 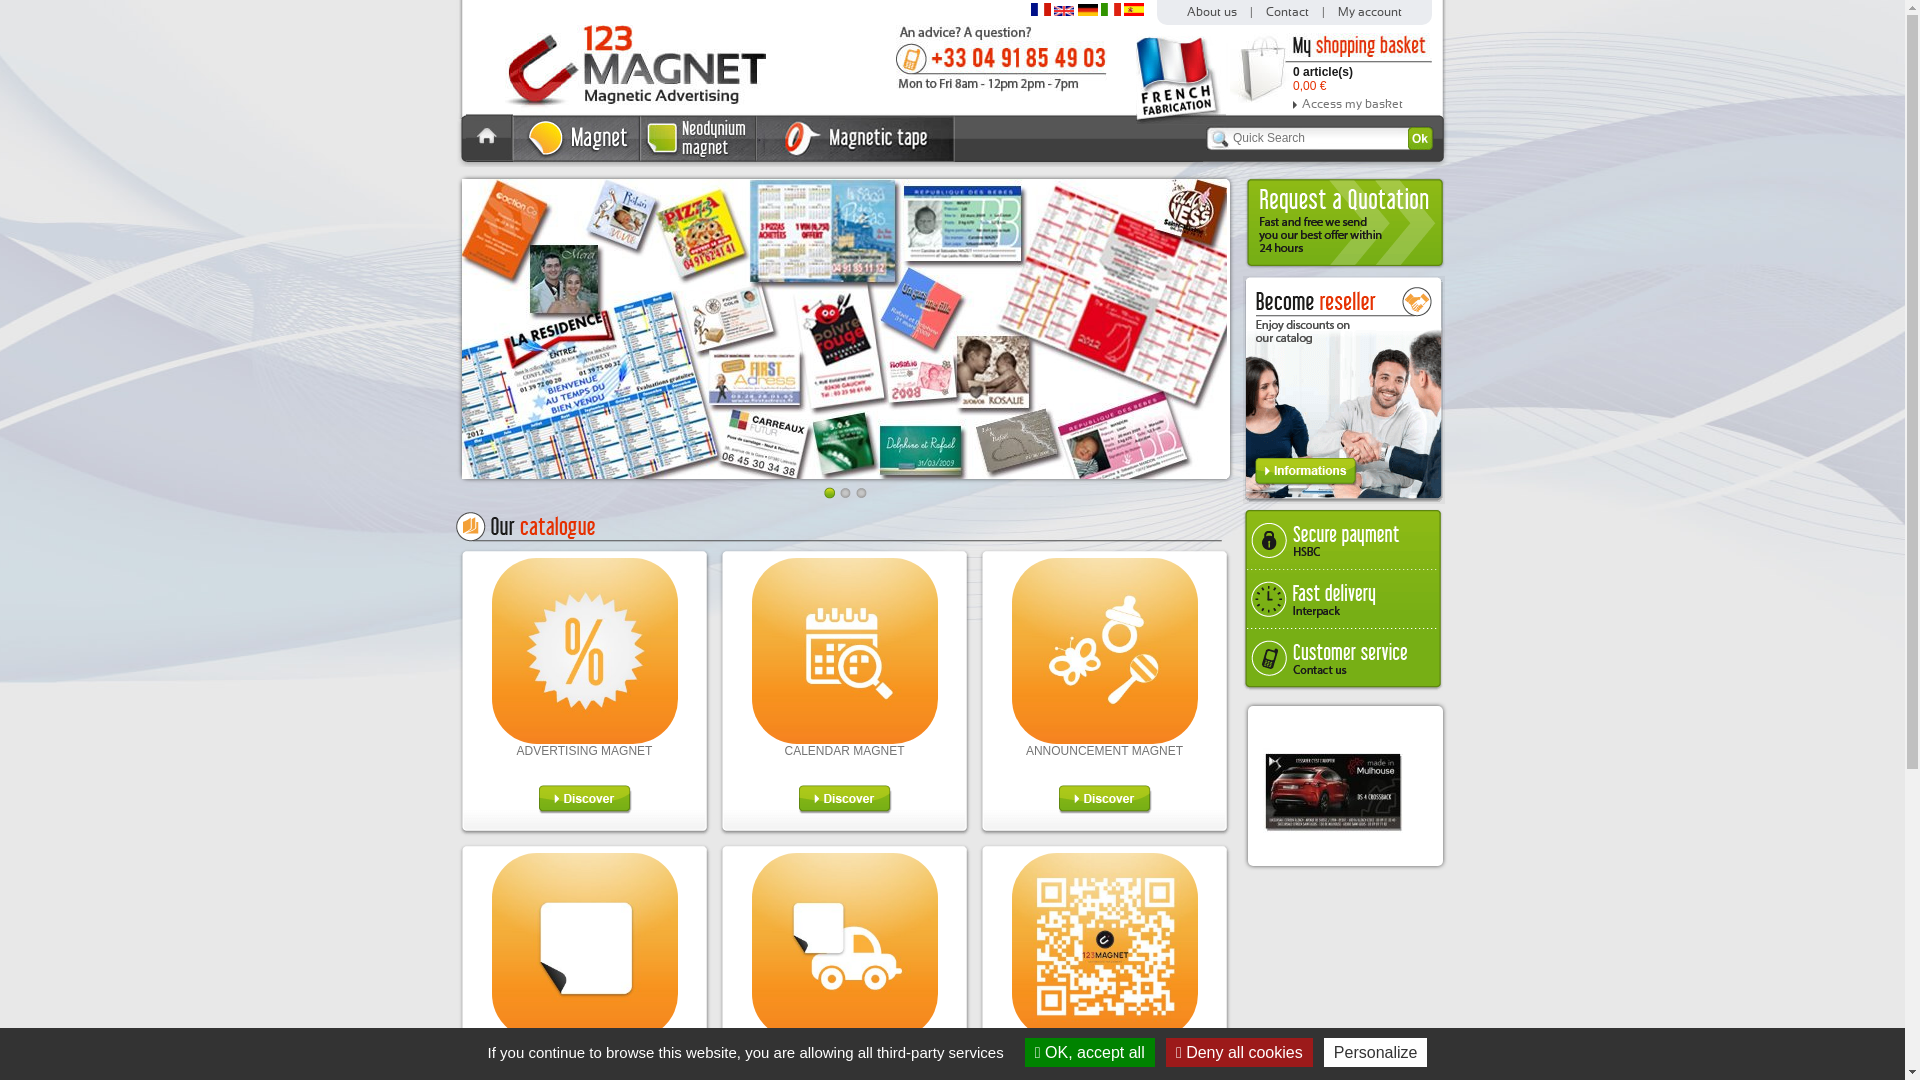 I want to click on Magnet, so click(x=577, y=158).